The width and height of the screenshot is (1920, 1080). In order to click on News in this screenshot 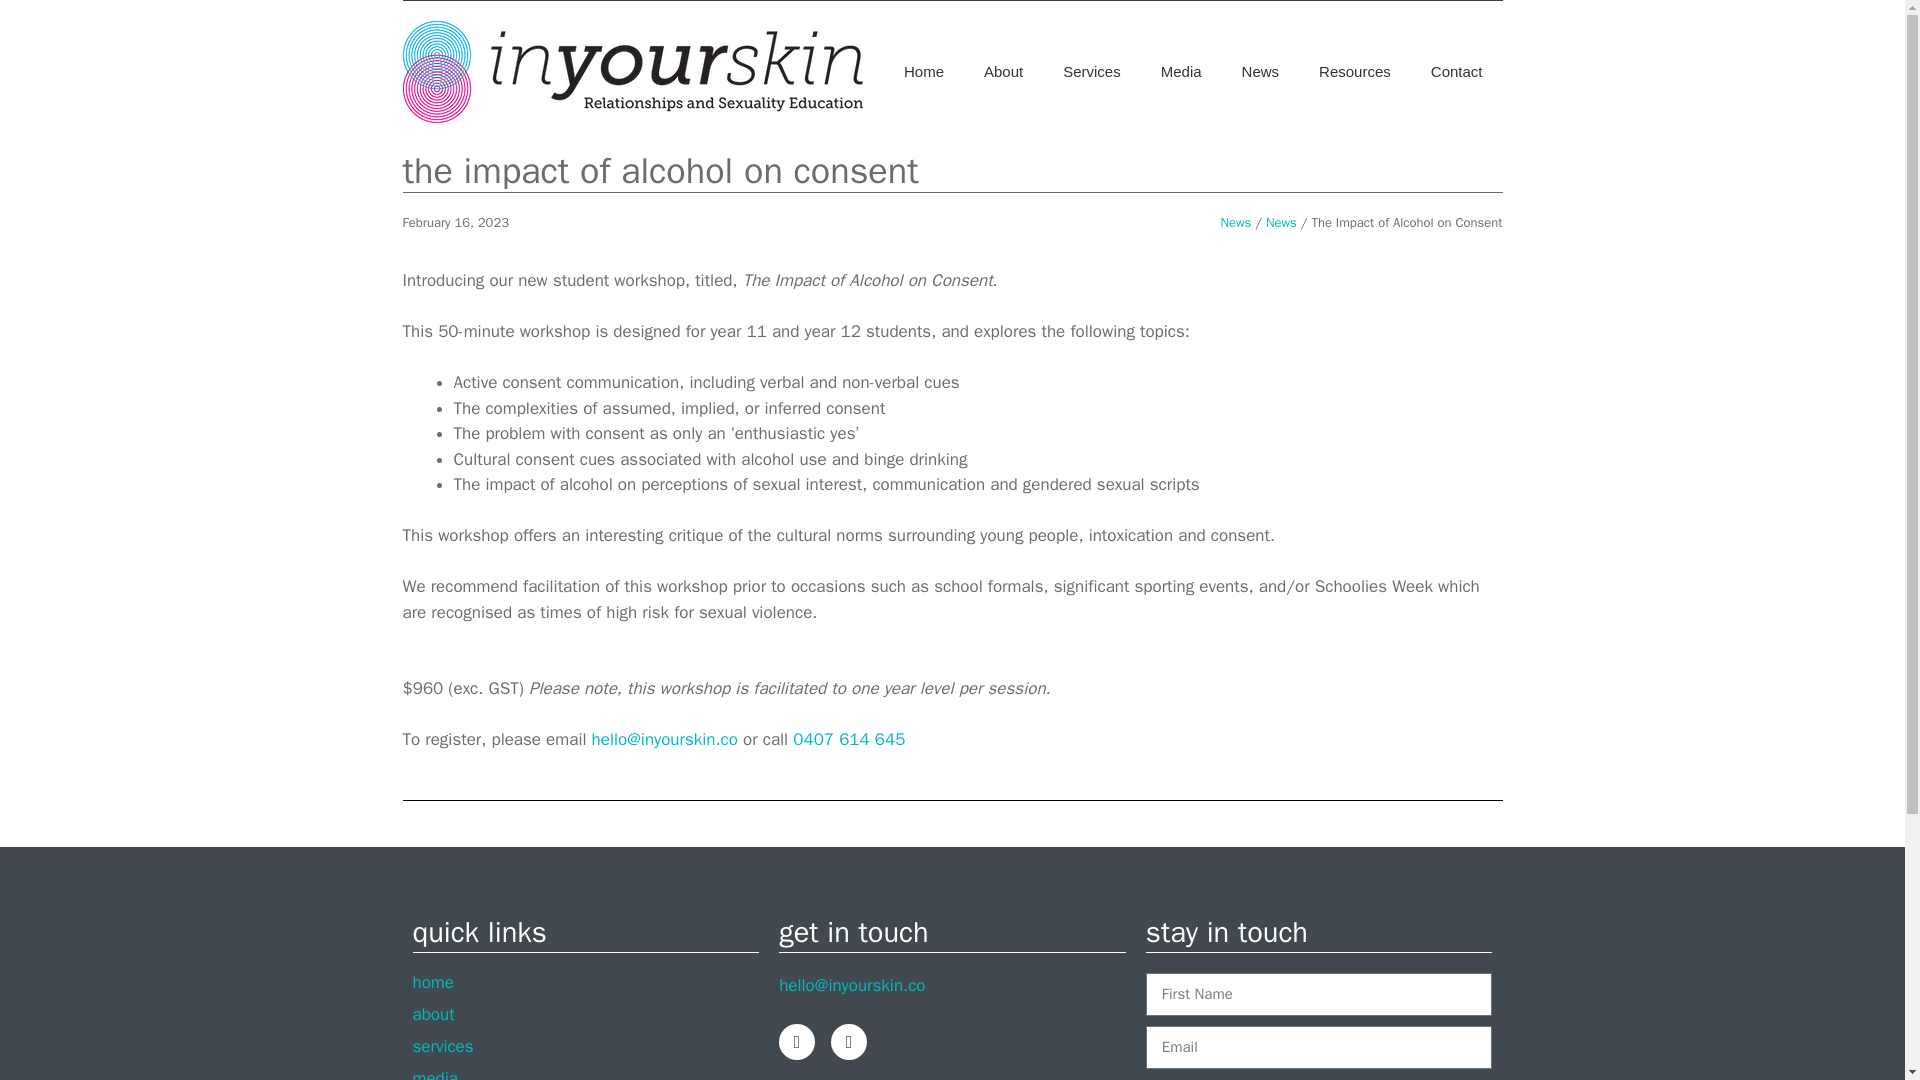, I will do `click(1260, 72)`.